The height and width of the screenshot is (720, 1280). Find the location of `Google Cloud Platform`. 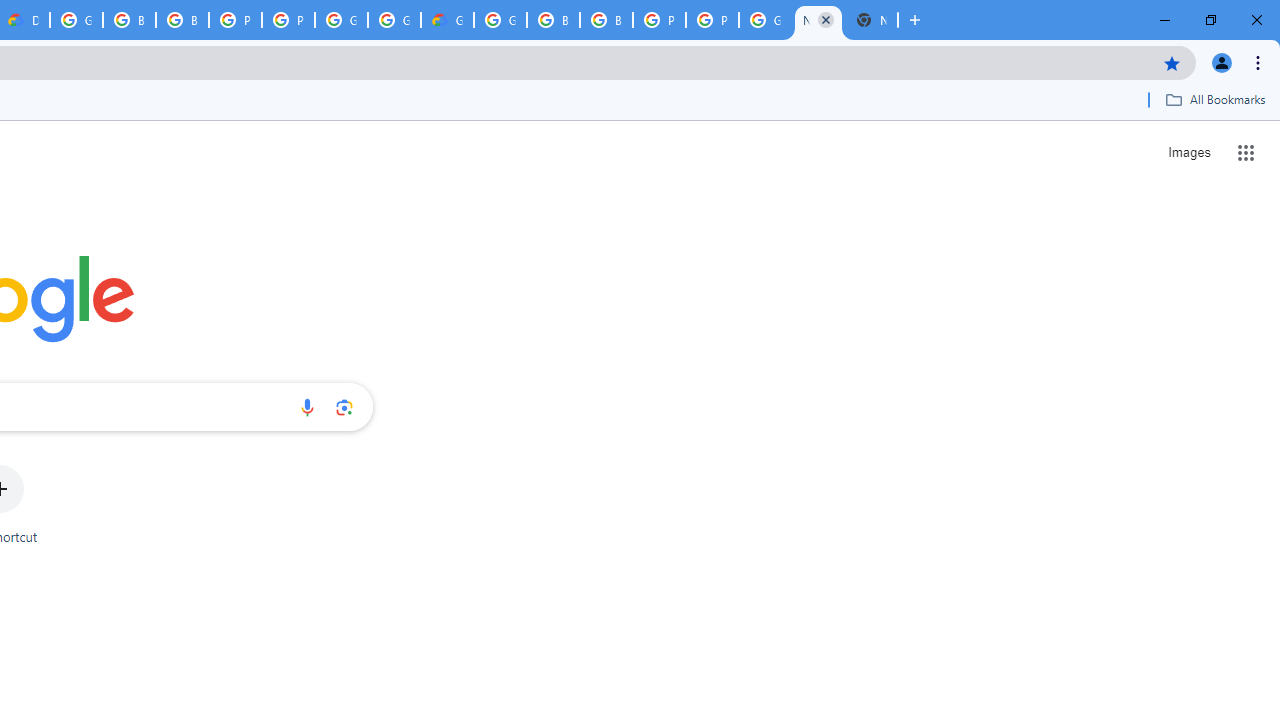

Google Cloud Platform is located at coordinates (76, 20).